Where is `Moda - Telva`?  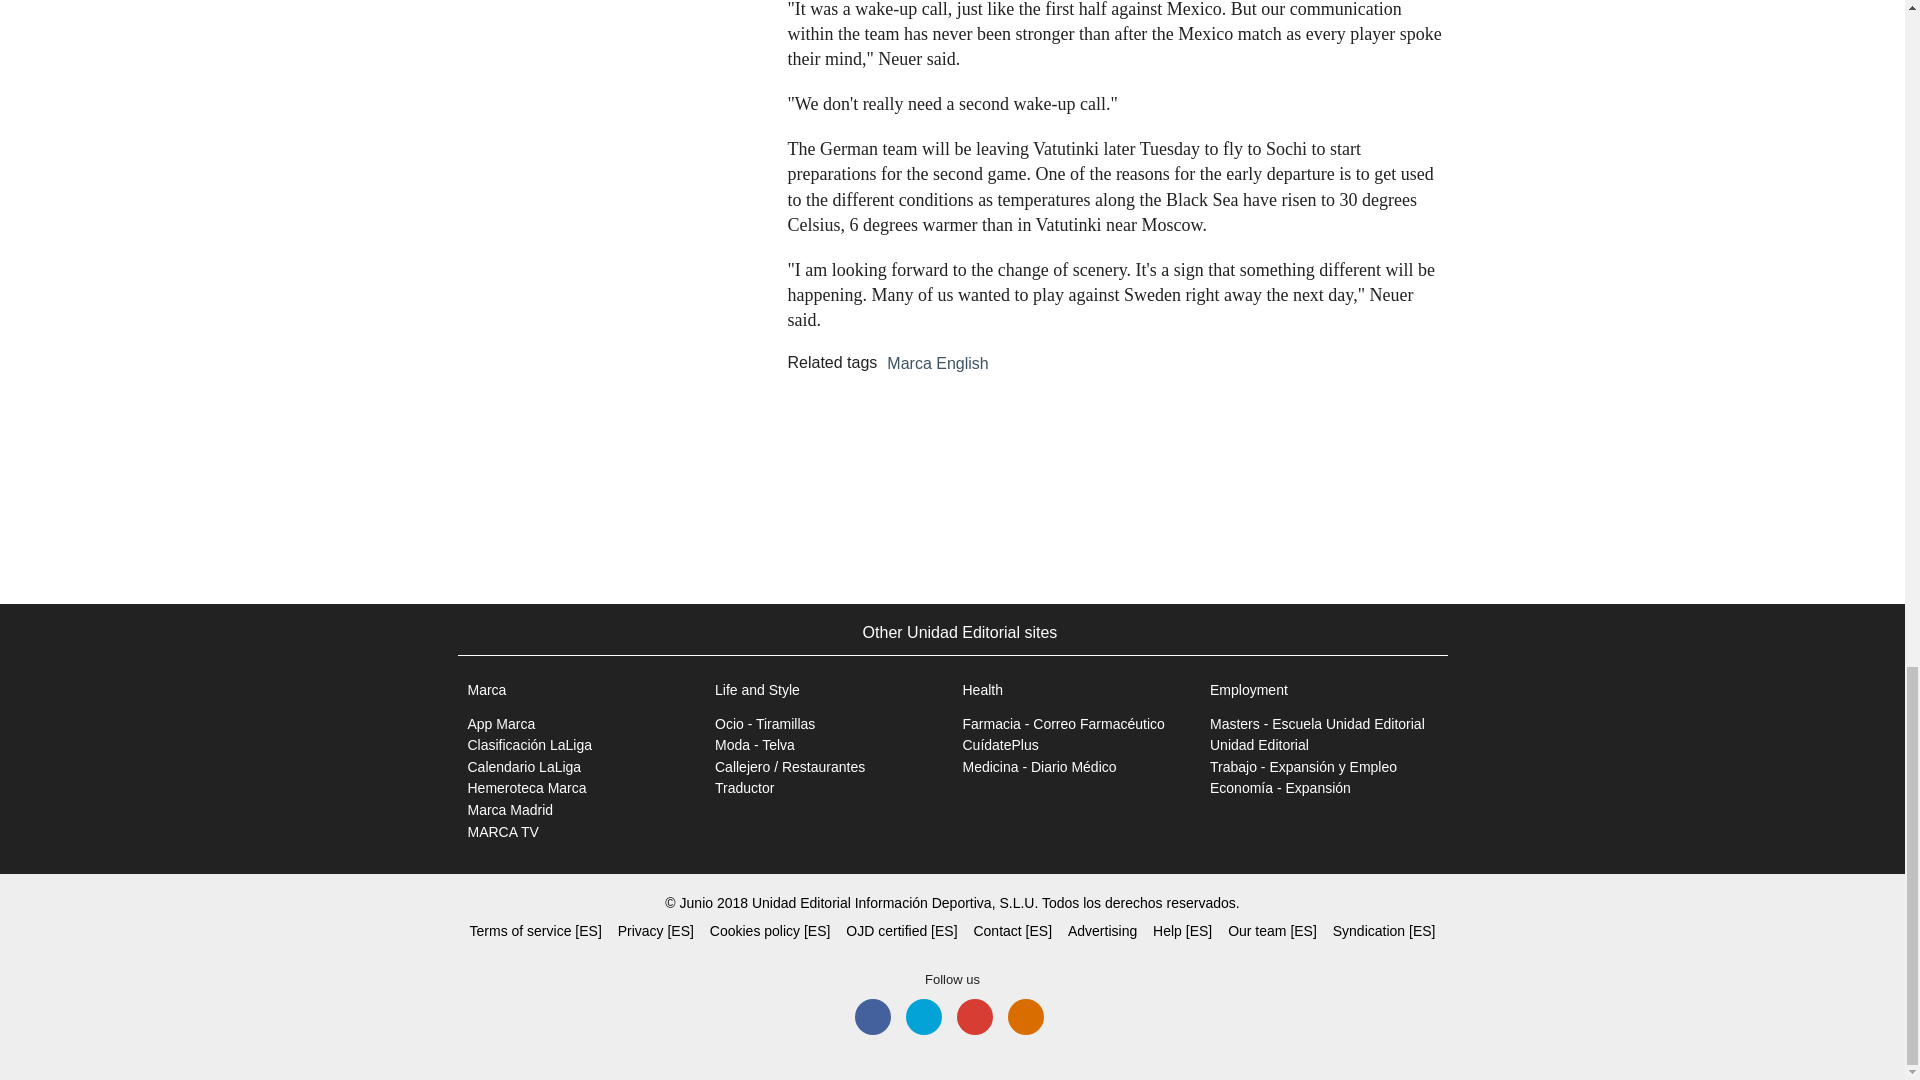 Moda - Telva is located at coordinates (754, 744).